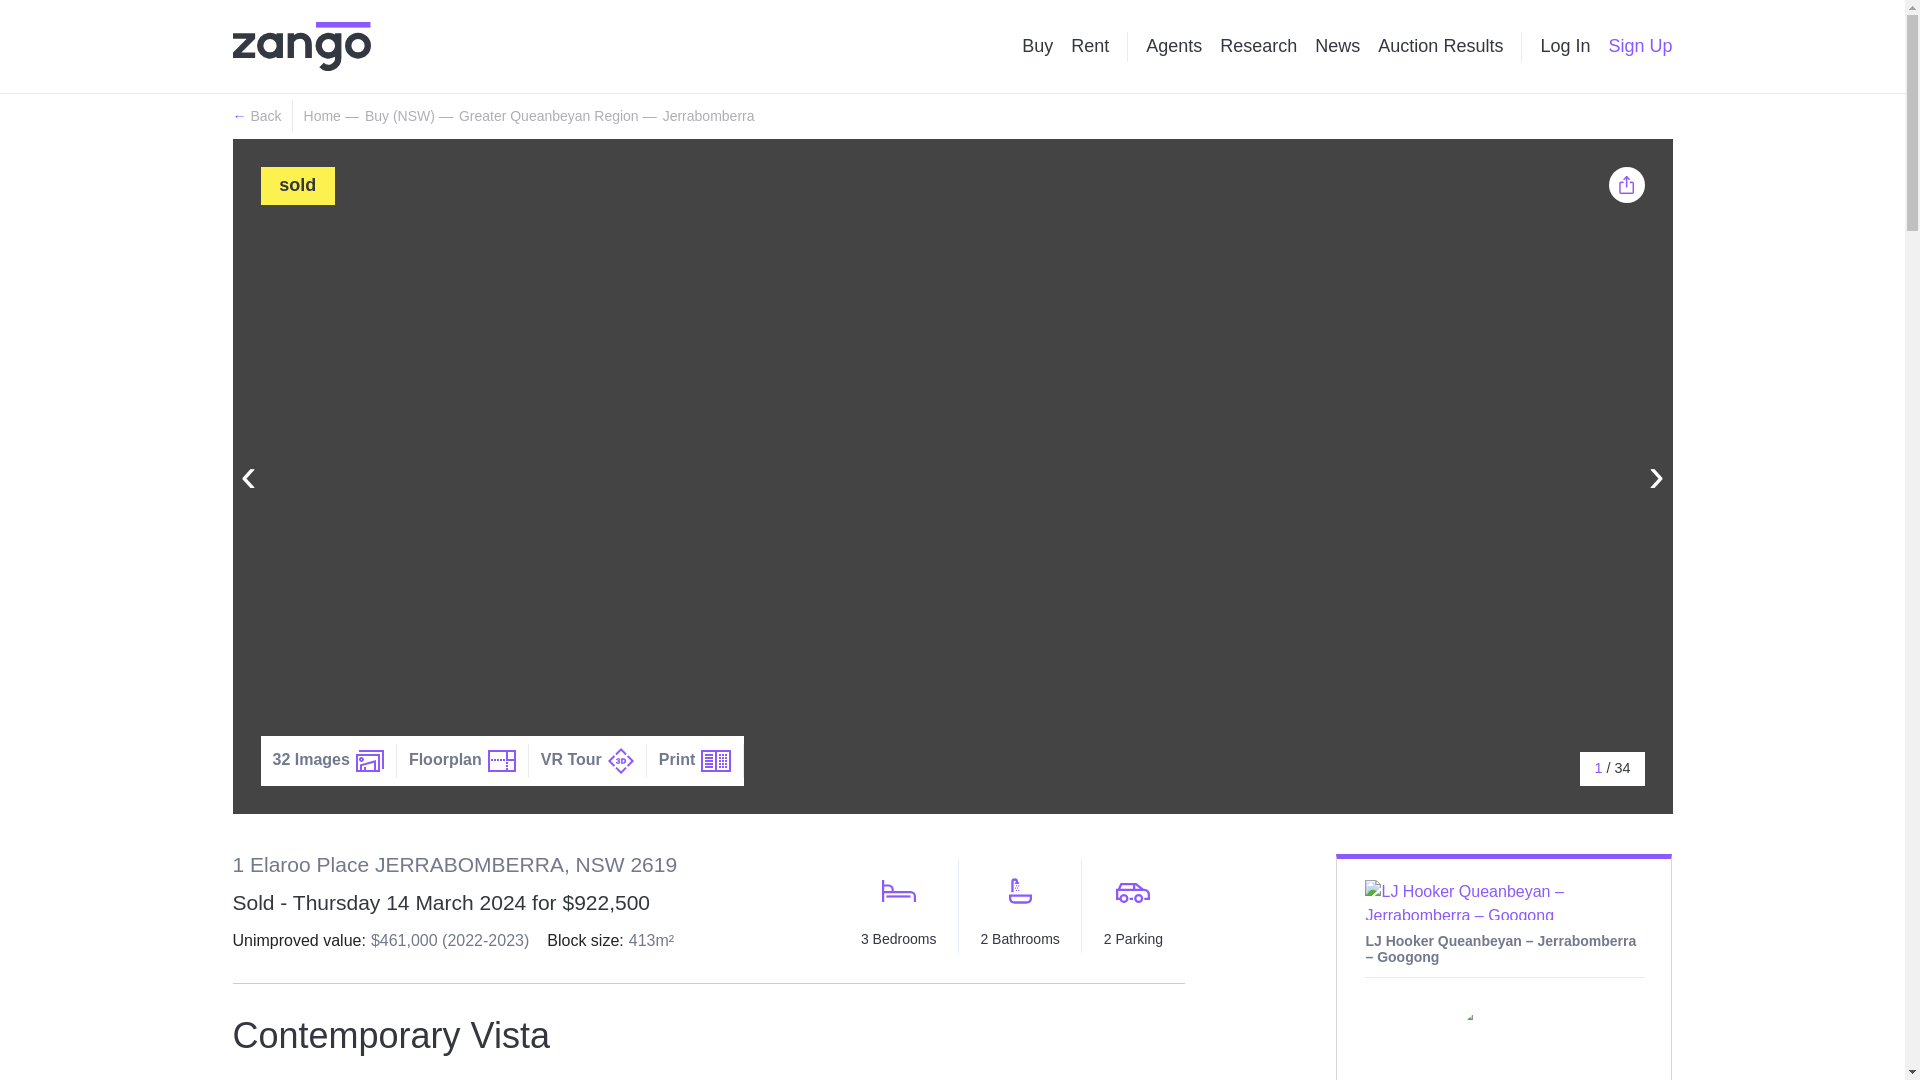  Describe the element at coordinates (1174, 46) in the screenshot. I see `Agents` at that location.